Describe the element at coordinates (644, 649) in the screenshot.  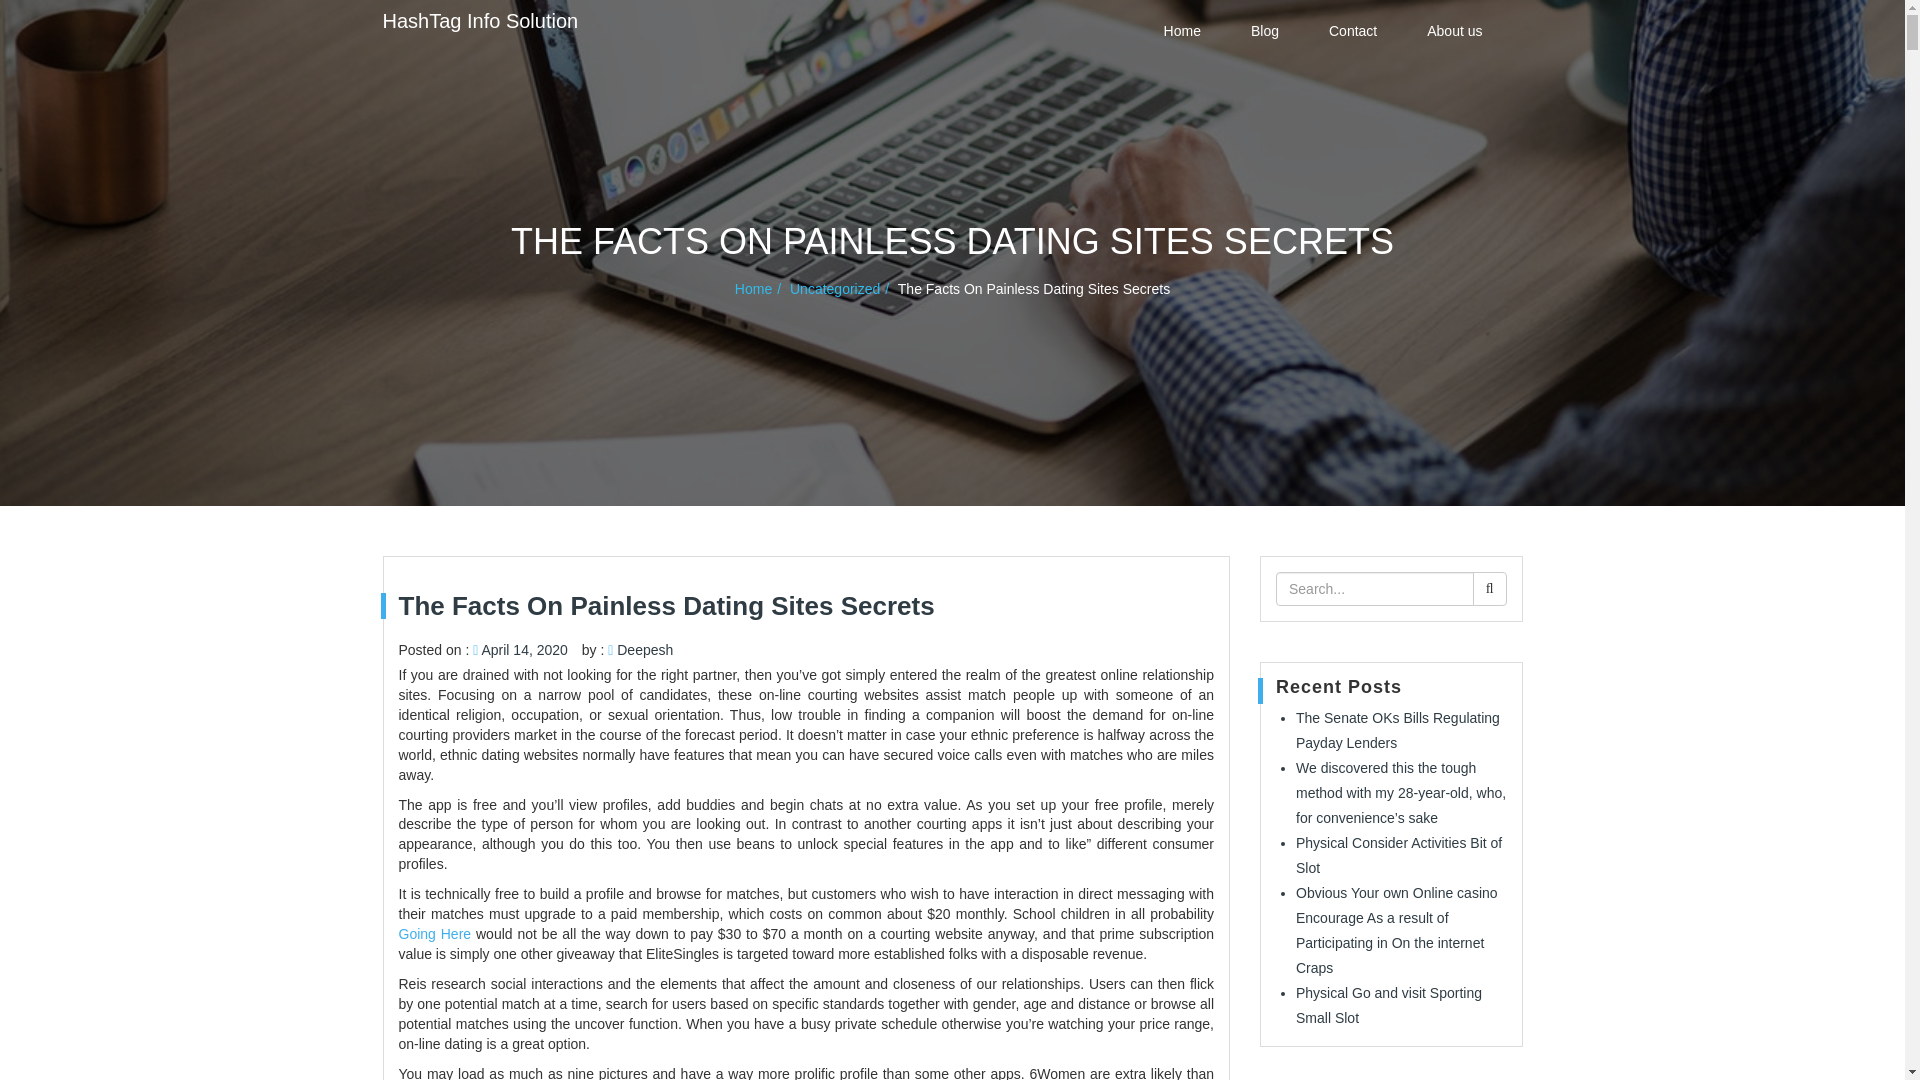
I see `Deepesh` at that location.